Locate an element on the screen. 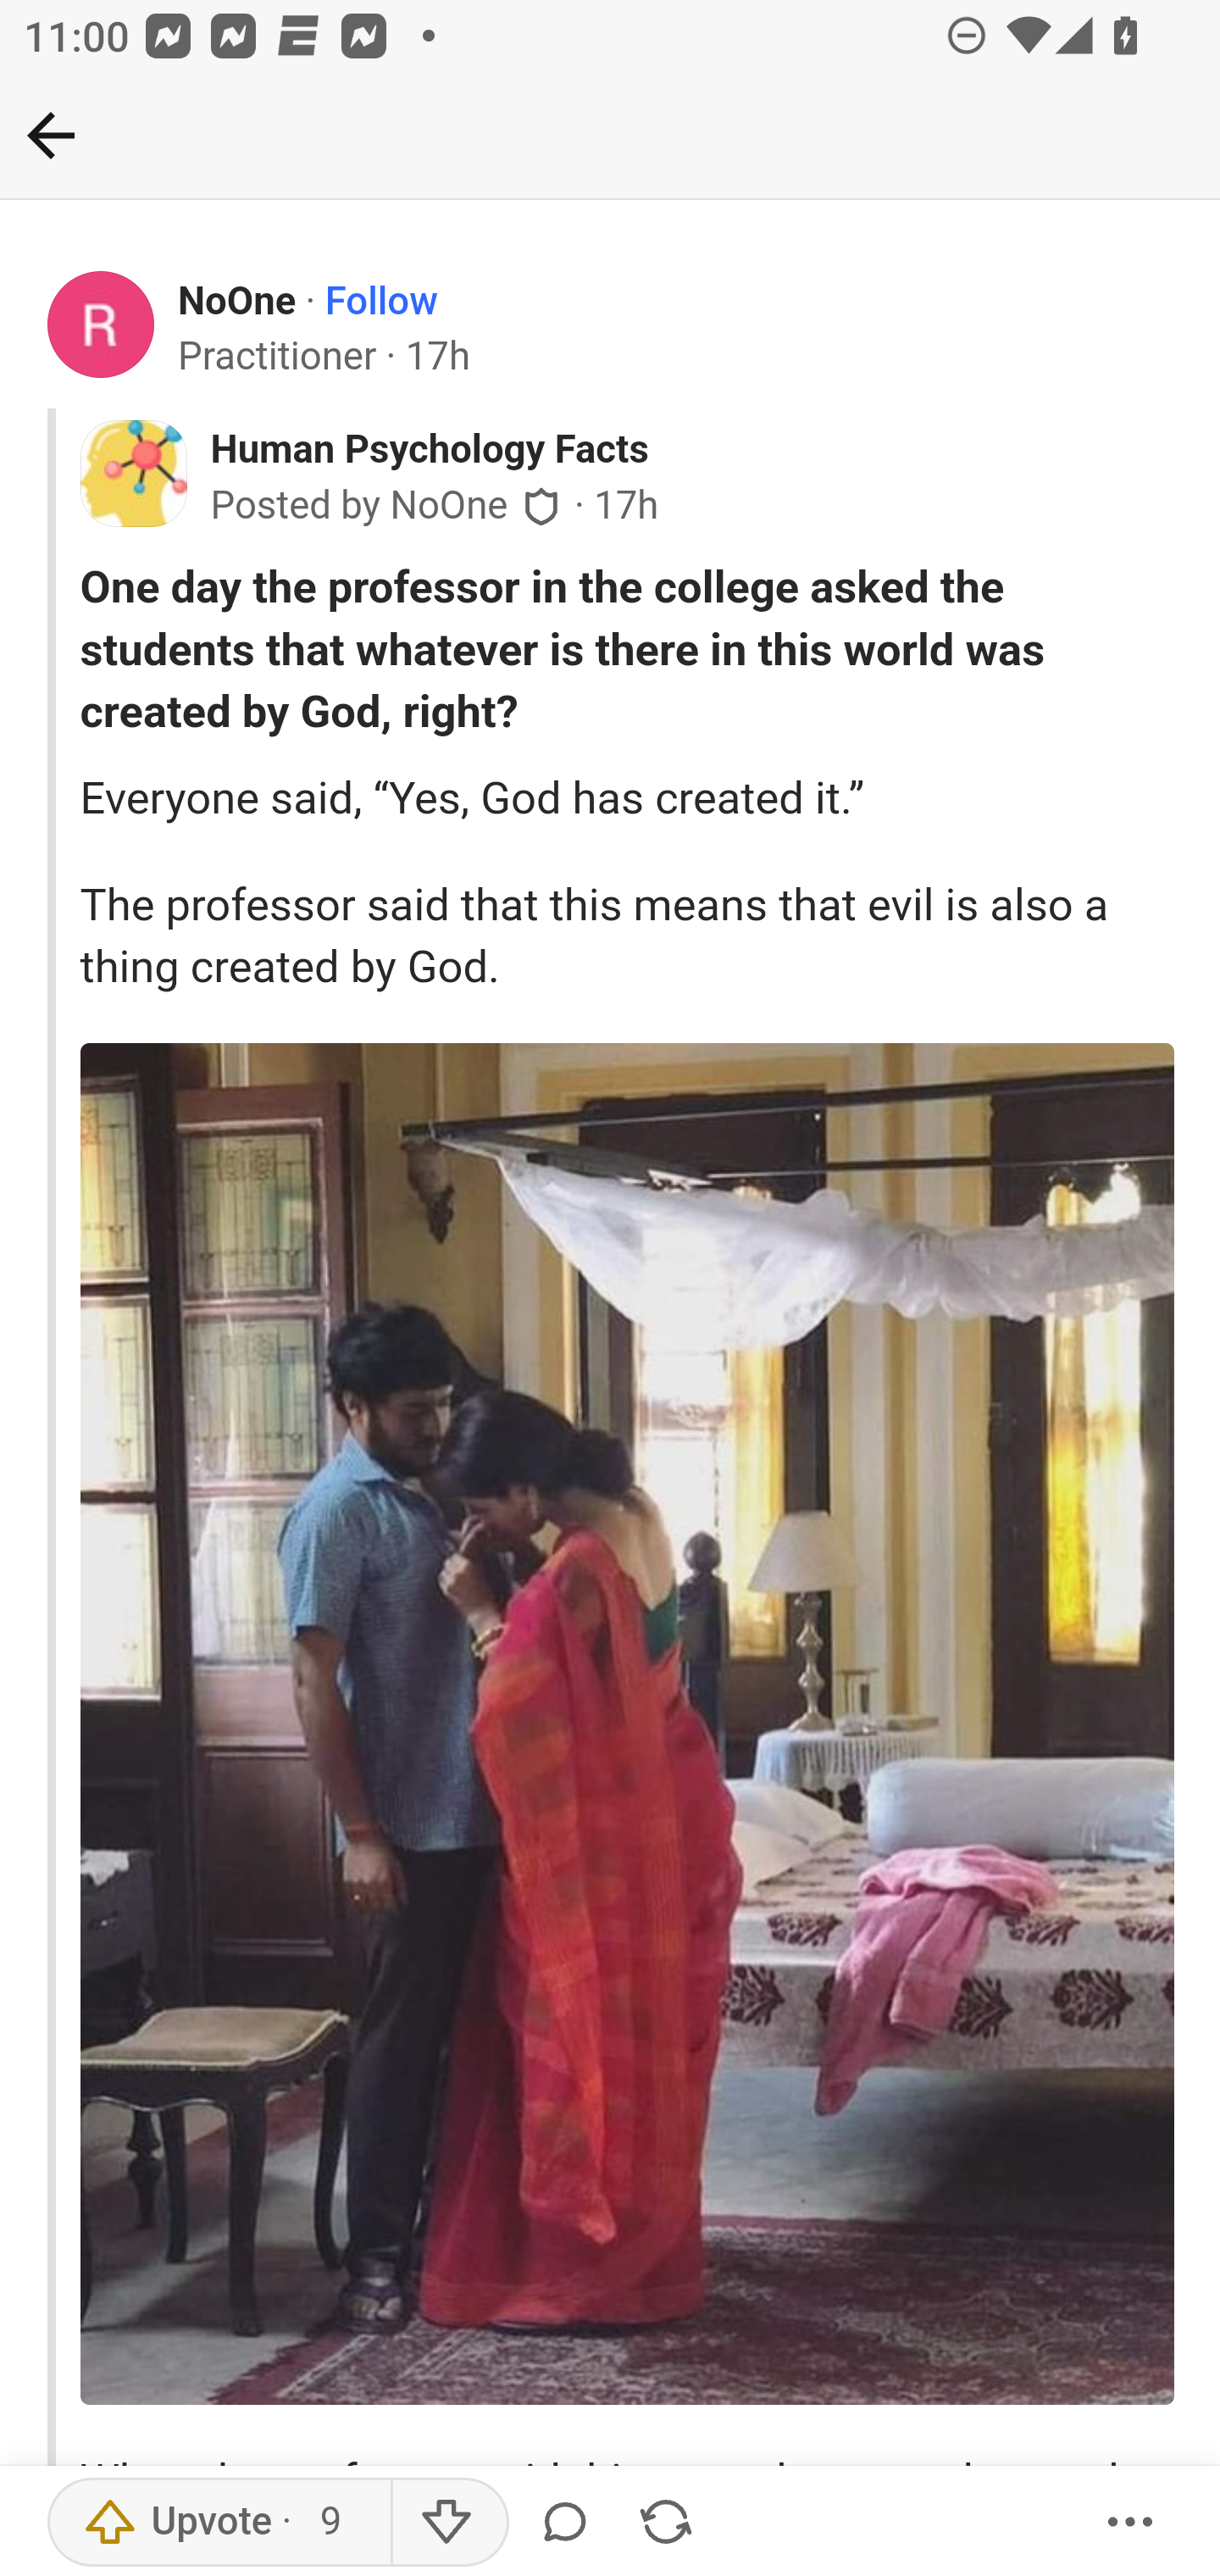 The image size is (1220, 2576). Downvote is located at coordinates (449, 2523).